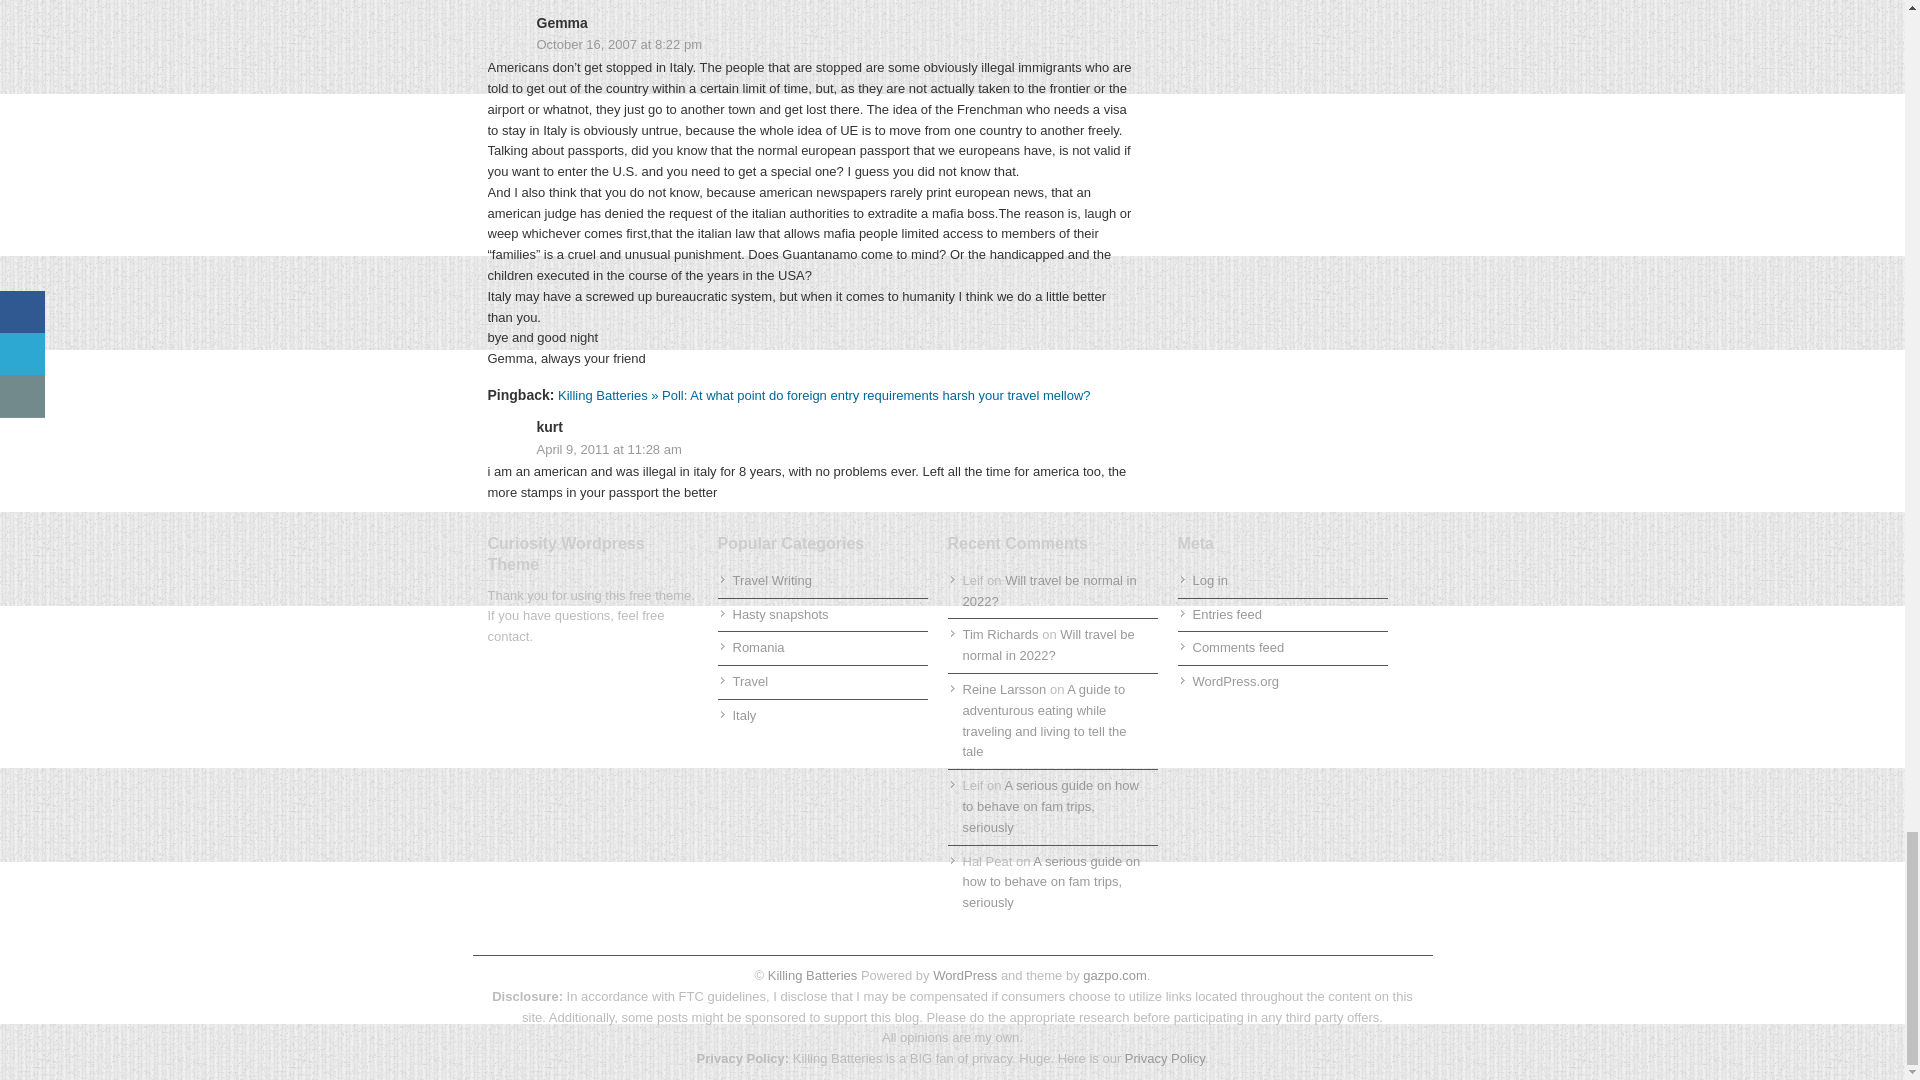 This screenshot has width=1920, height=1080. What do you see at coordinates (1000, 634) in the screenshot?
I see `Tim Richards` at bounding box center [1000, 634].